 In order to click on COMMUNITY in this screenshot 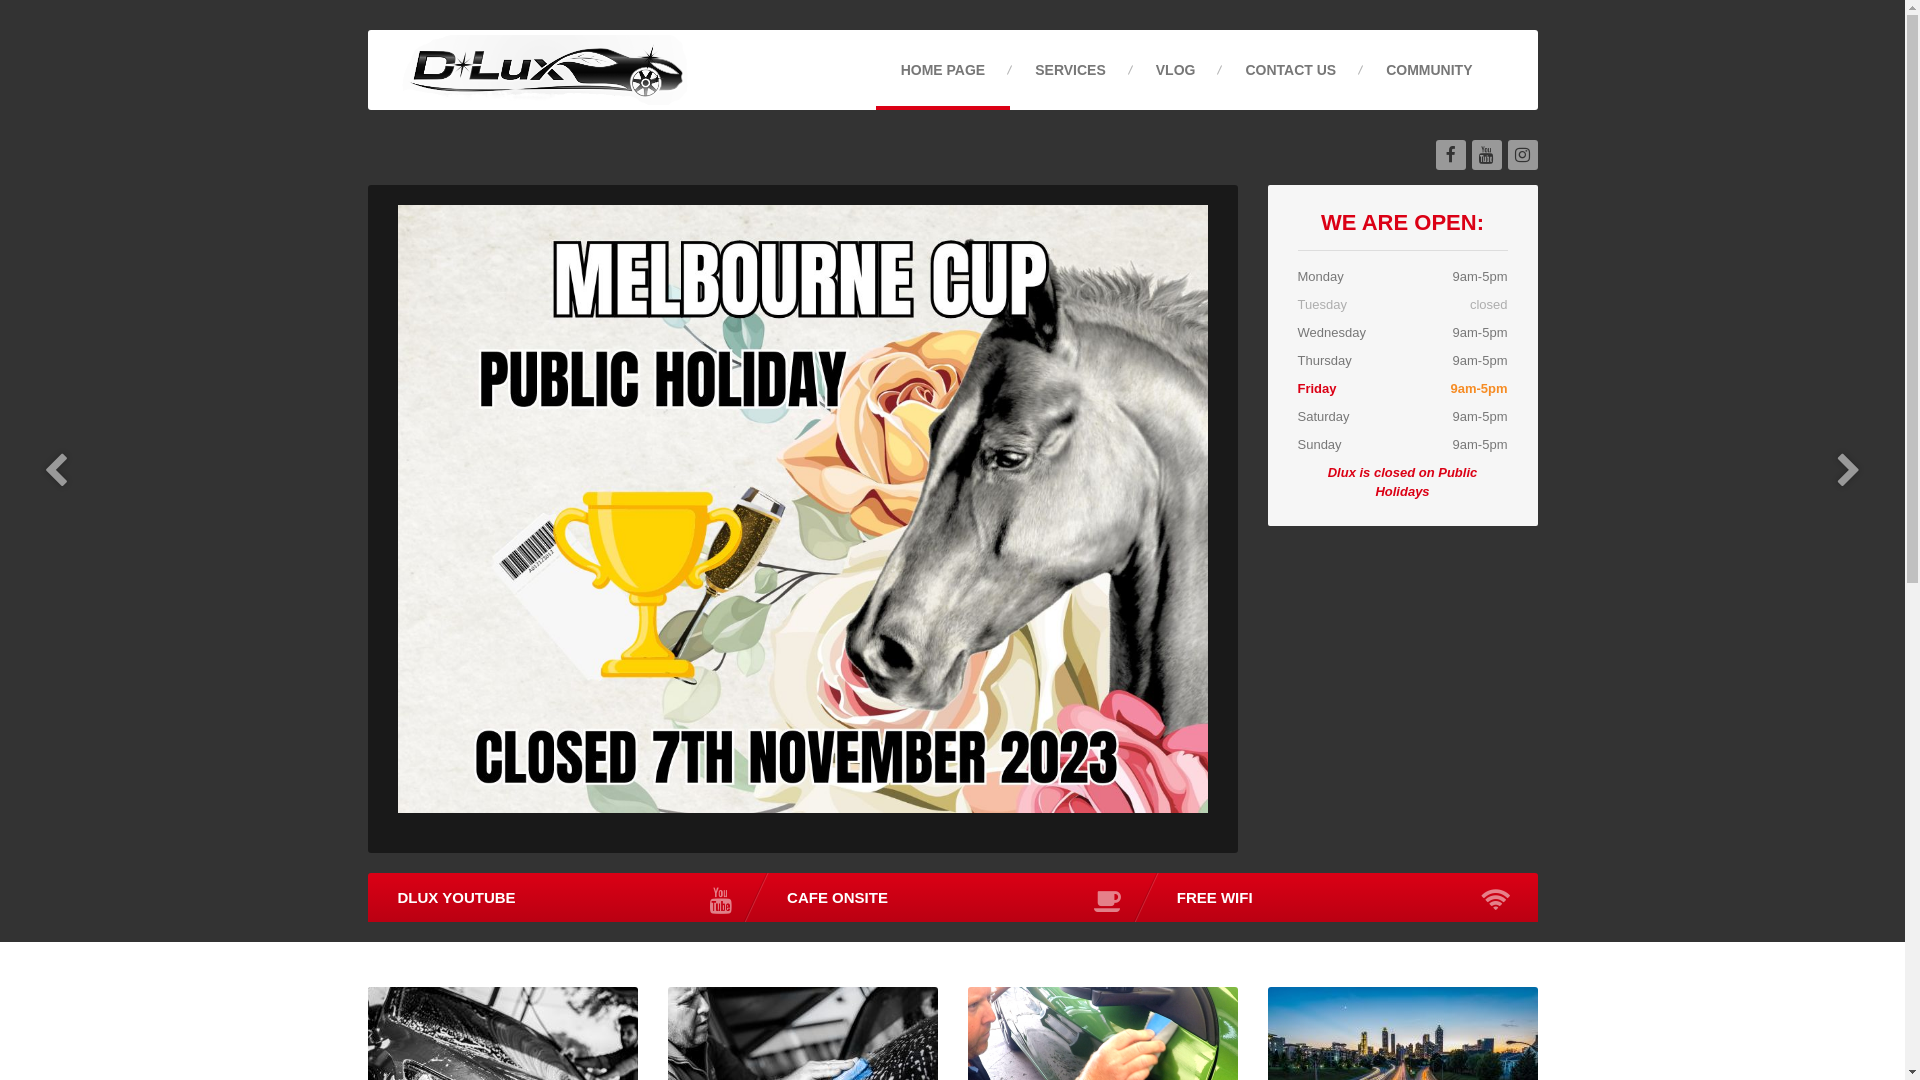, I will do `click(1429, 70)`.